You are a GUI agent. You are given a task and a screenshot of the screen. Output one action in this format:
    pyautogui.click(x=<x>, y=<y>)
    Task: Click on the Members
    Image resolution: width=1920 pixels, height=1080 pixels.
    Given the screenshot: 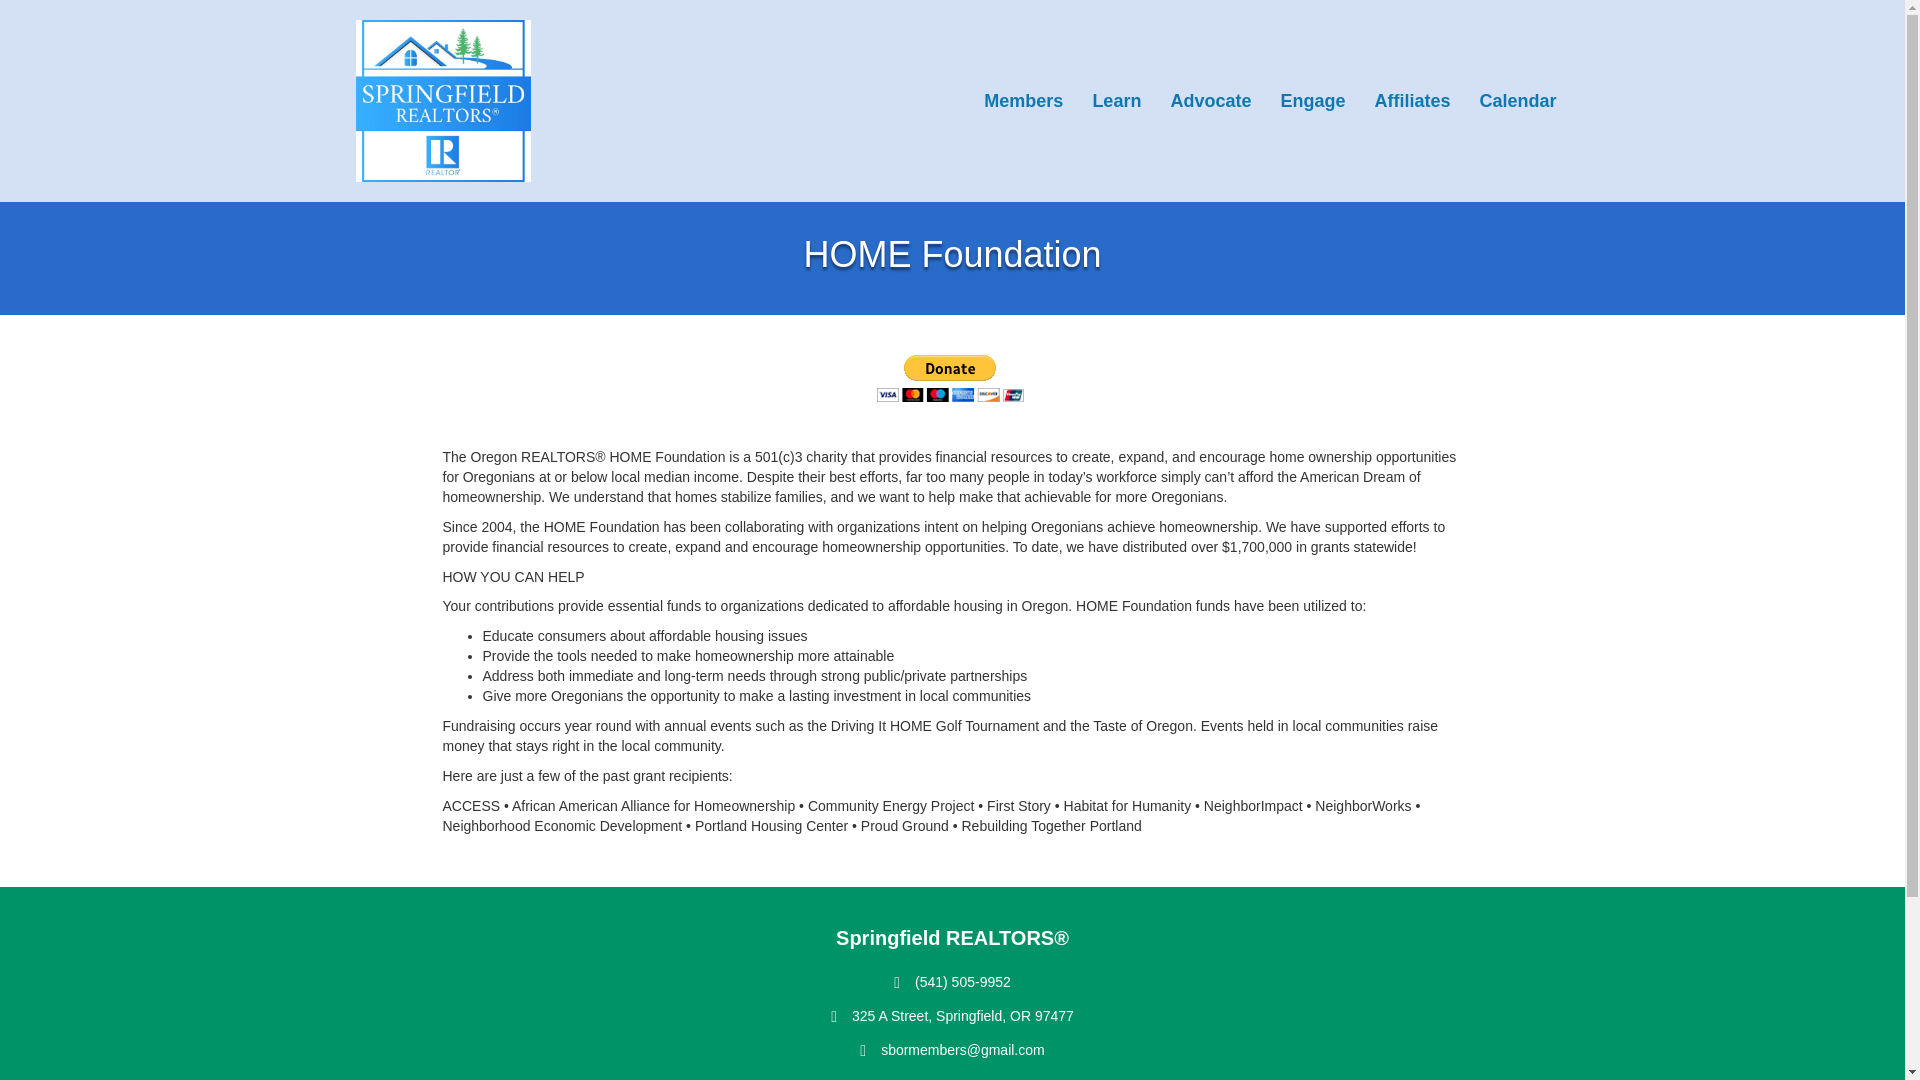 What is the action you would take?
    pyautogui.click(x=1023, y=100)
    